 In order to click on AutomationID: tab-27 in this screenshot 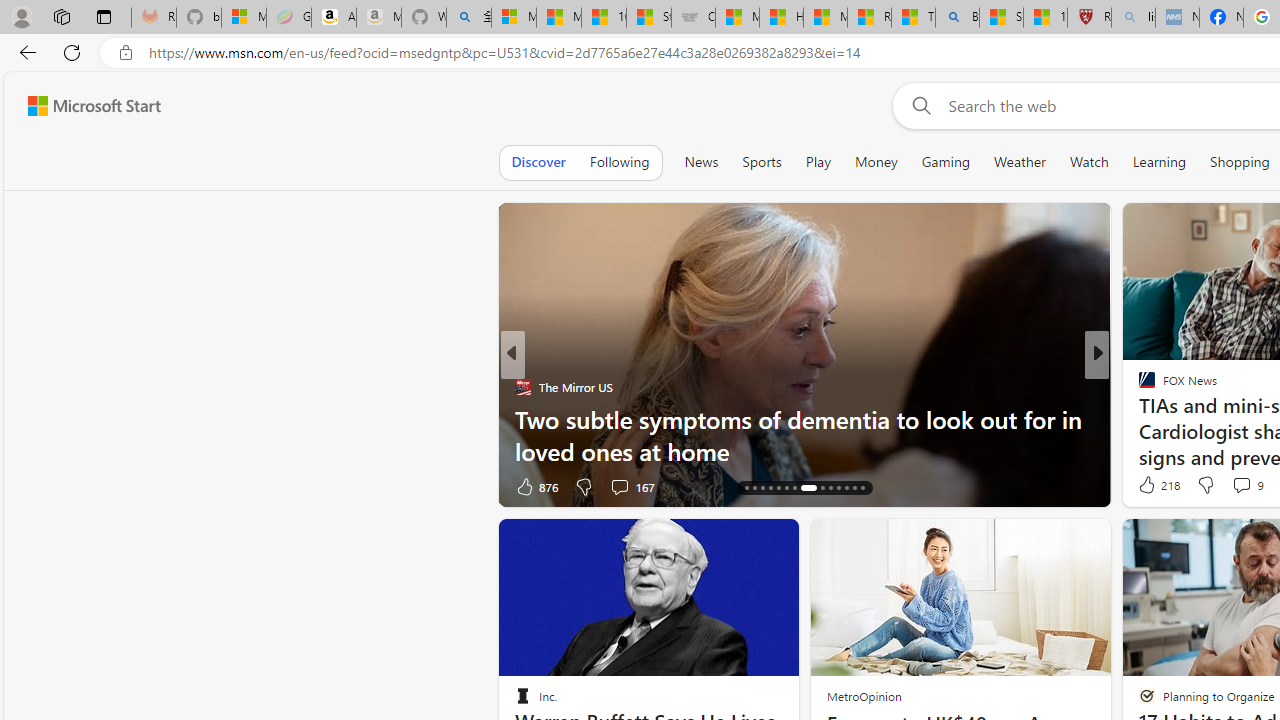, I will do `click(854, 488)`.